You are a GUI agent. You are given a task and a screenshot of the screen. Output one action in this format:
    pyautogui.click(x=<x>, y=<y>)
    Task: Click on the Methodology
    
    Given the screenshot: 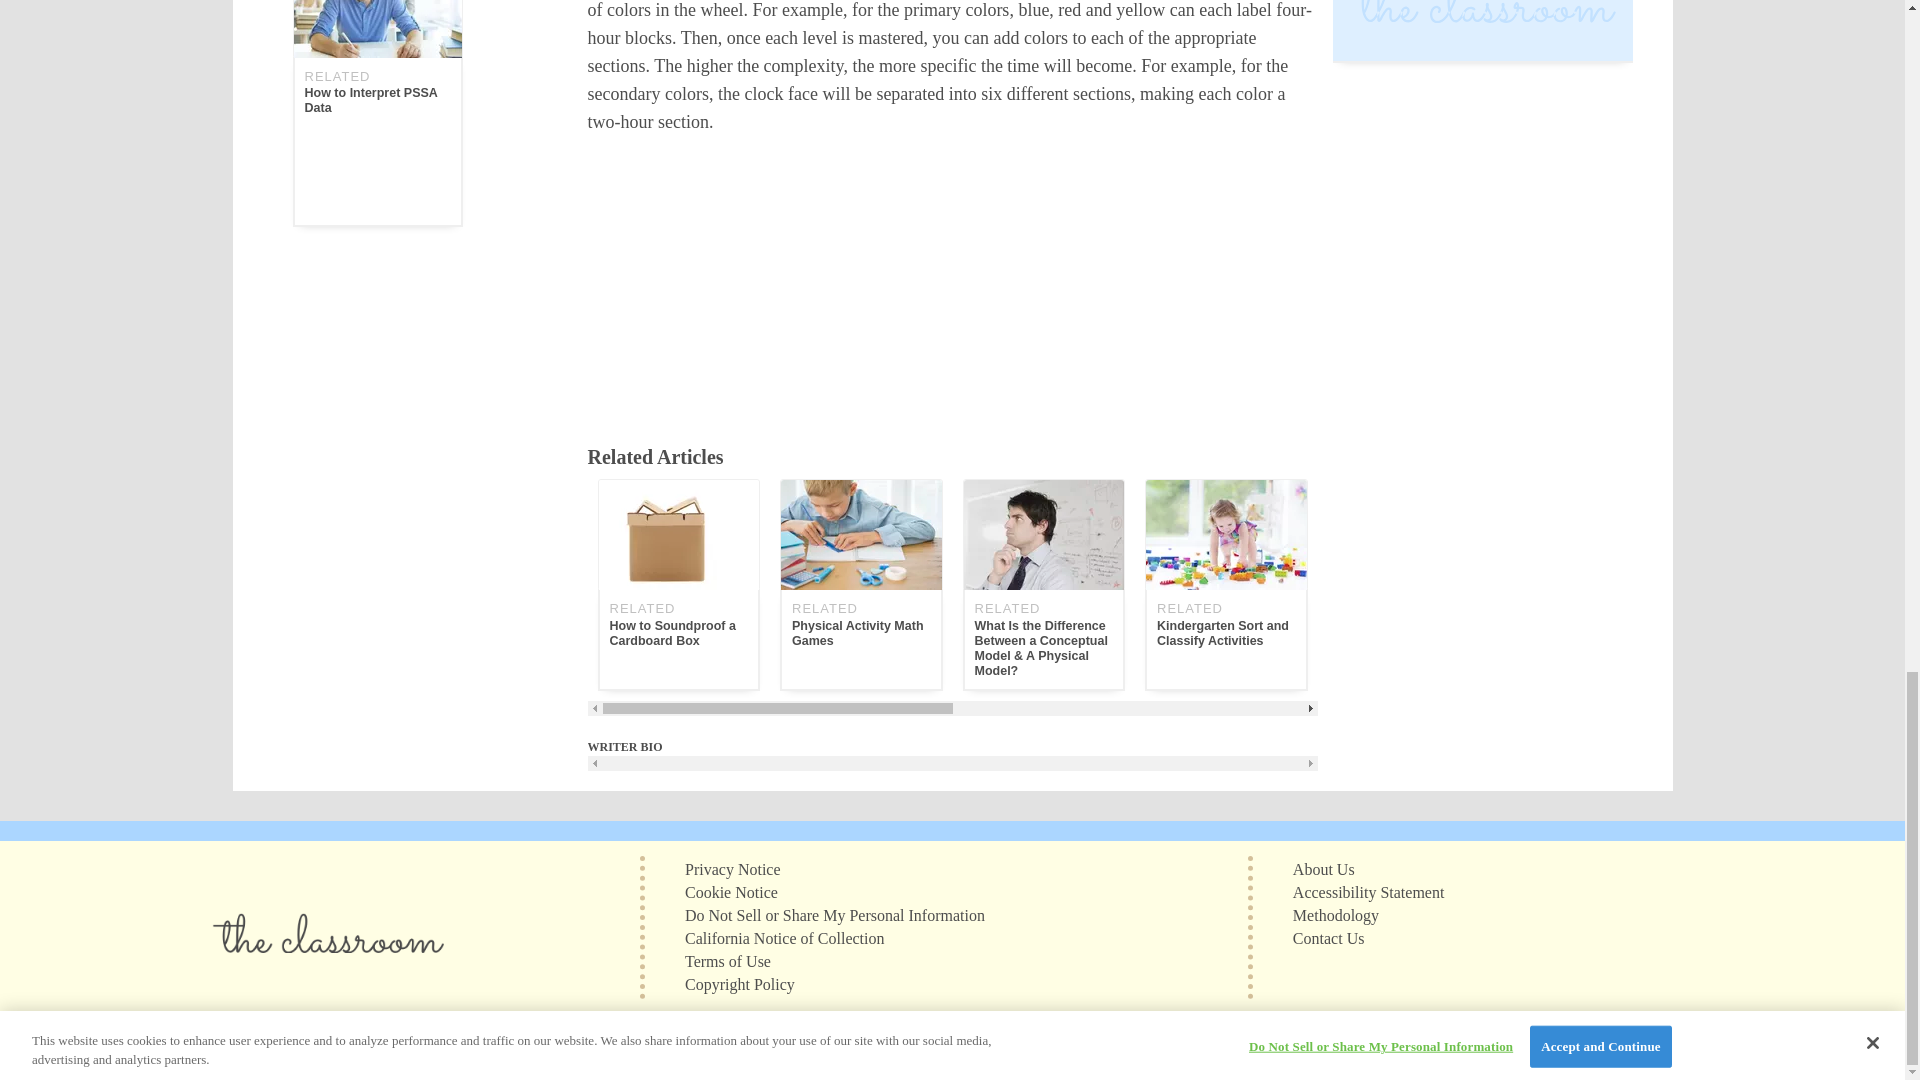 What is the action you would take?
    pyautogui.click(x=1335, y=914)
    